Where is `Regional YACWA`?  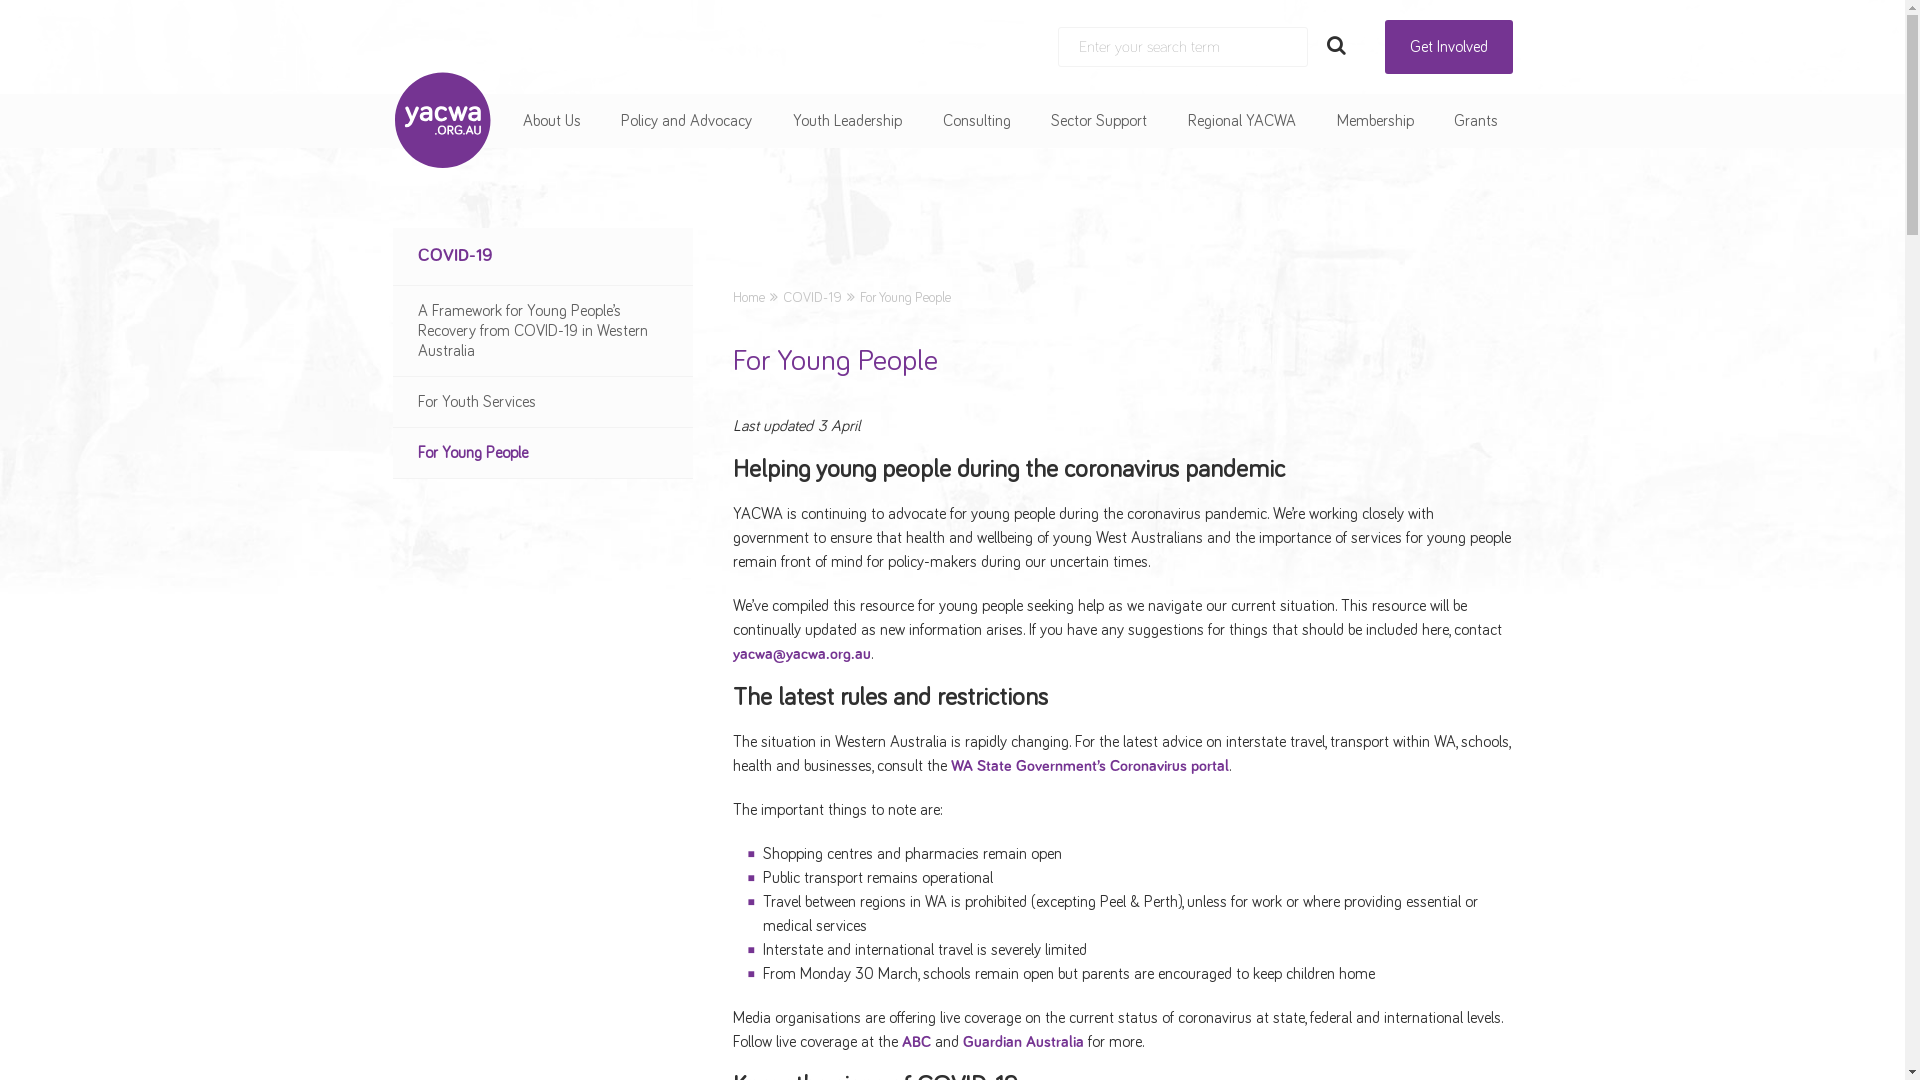 Regional YACWA is located at coordinates (1242, 121).